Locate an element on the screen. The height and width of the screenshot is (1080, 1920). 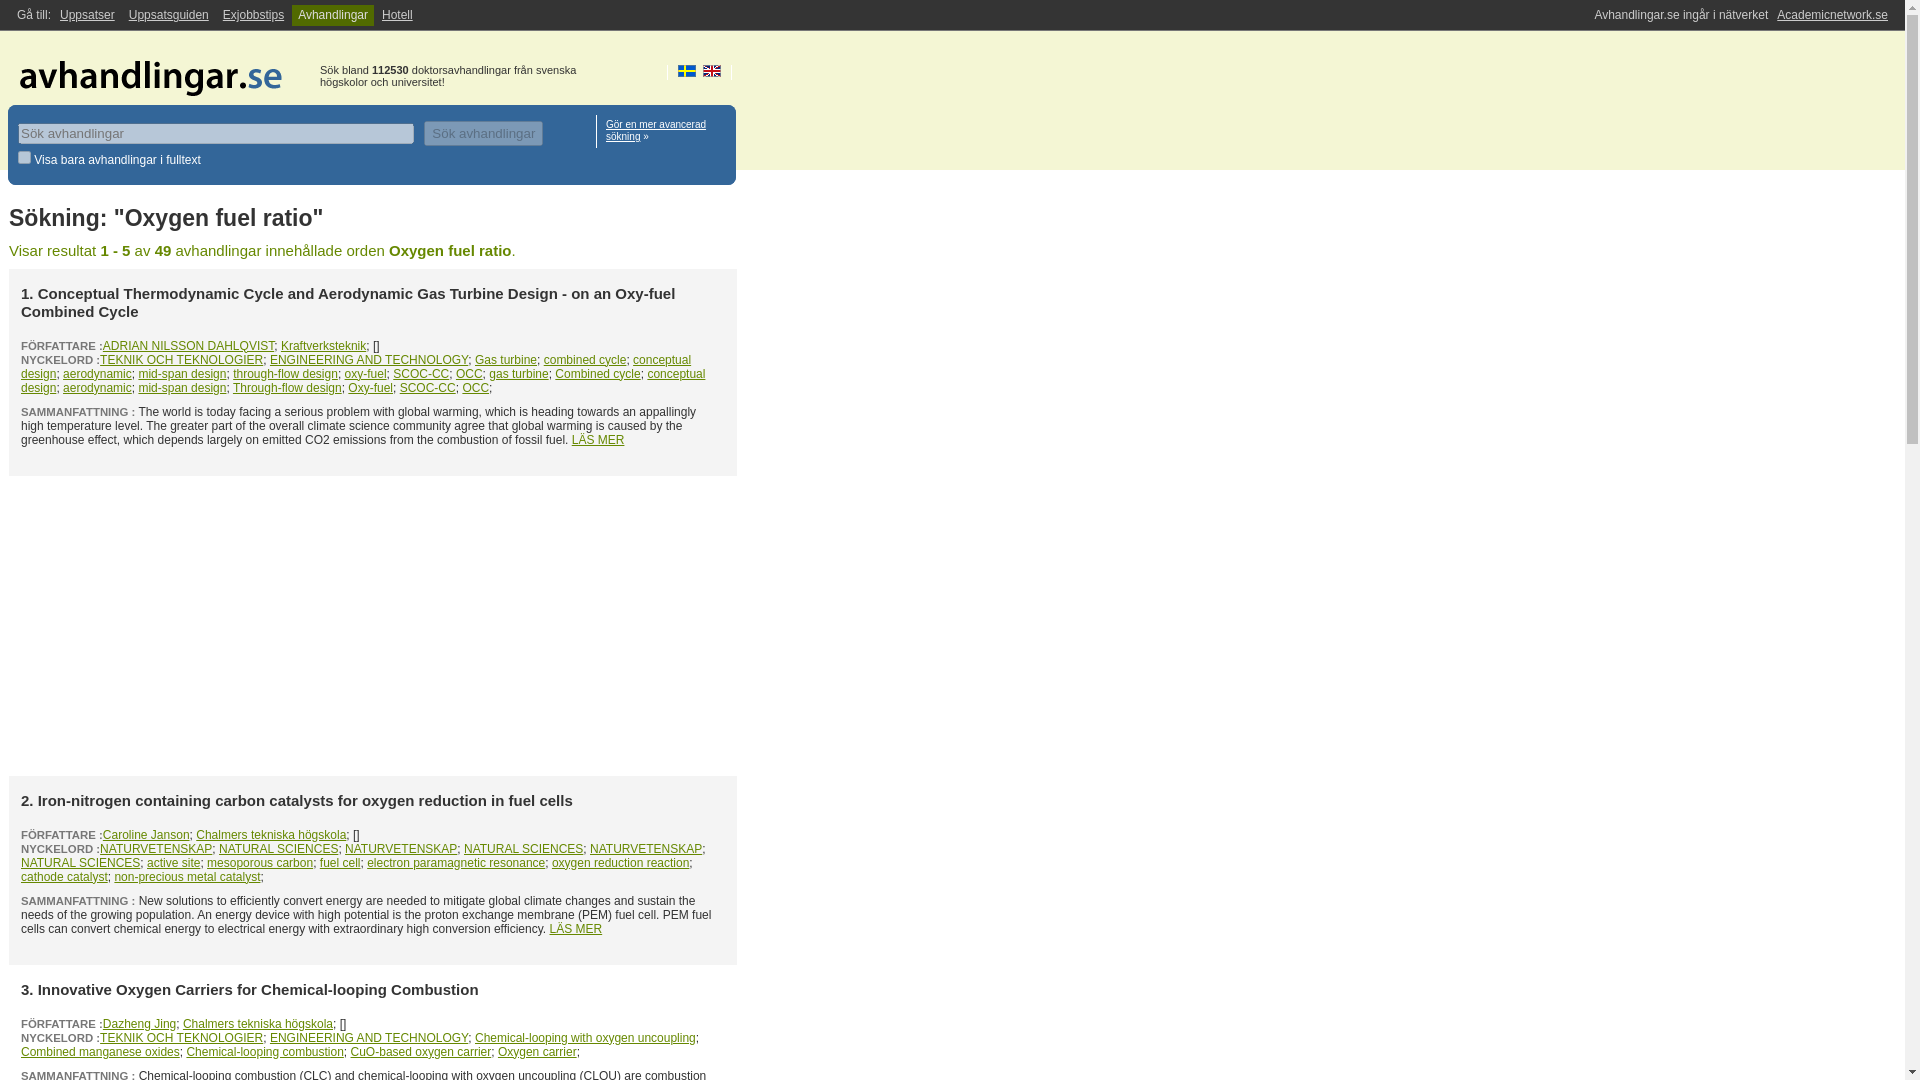
Uppsatsguiden is located at coordinates (168, 15).